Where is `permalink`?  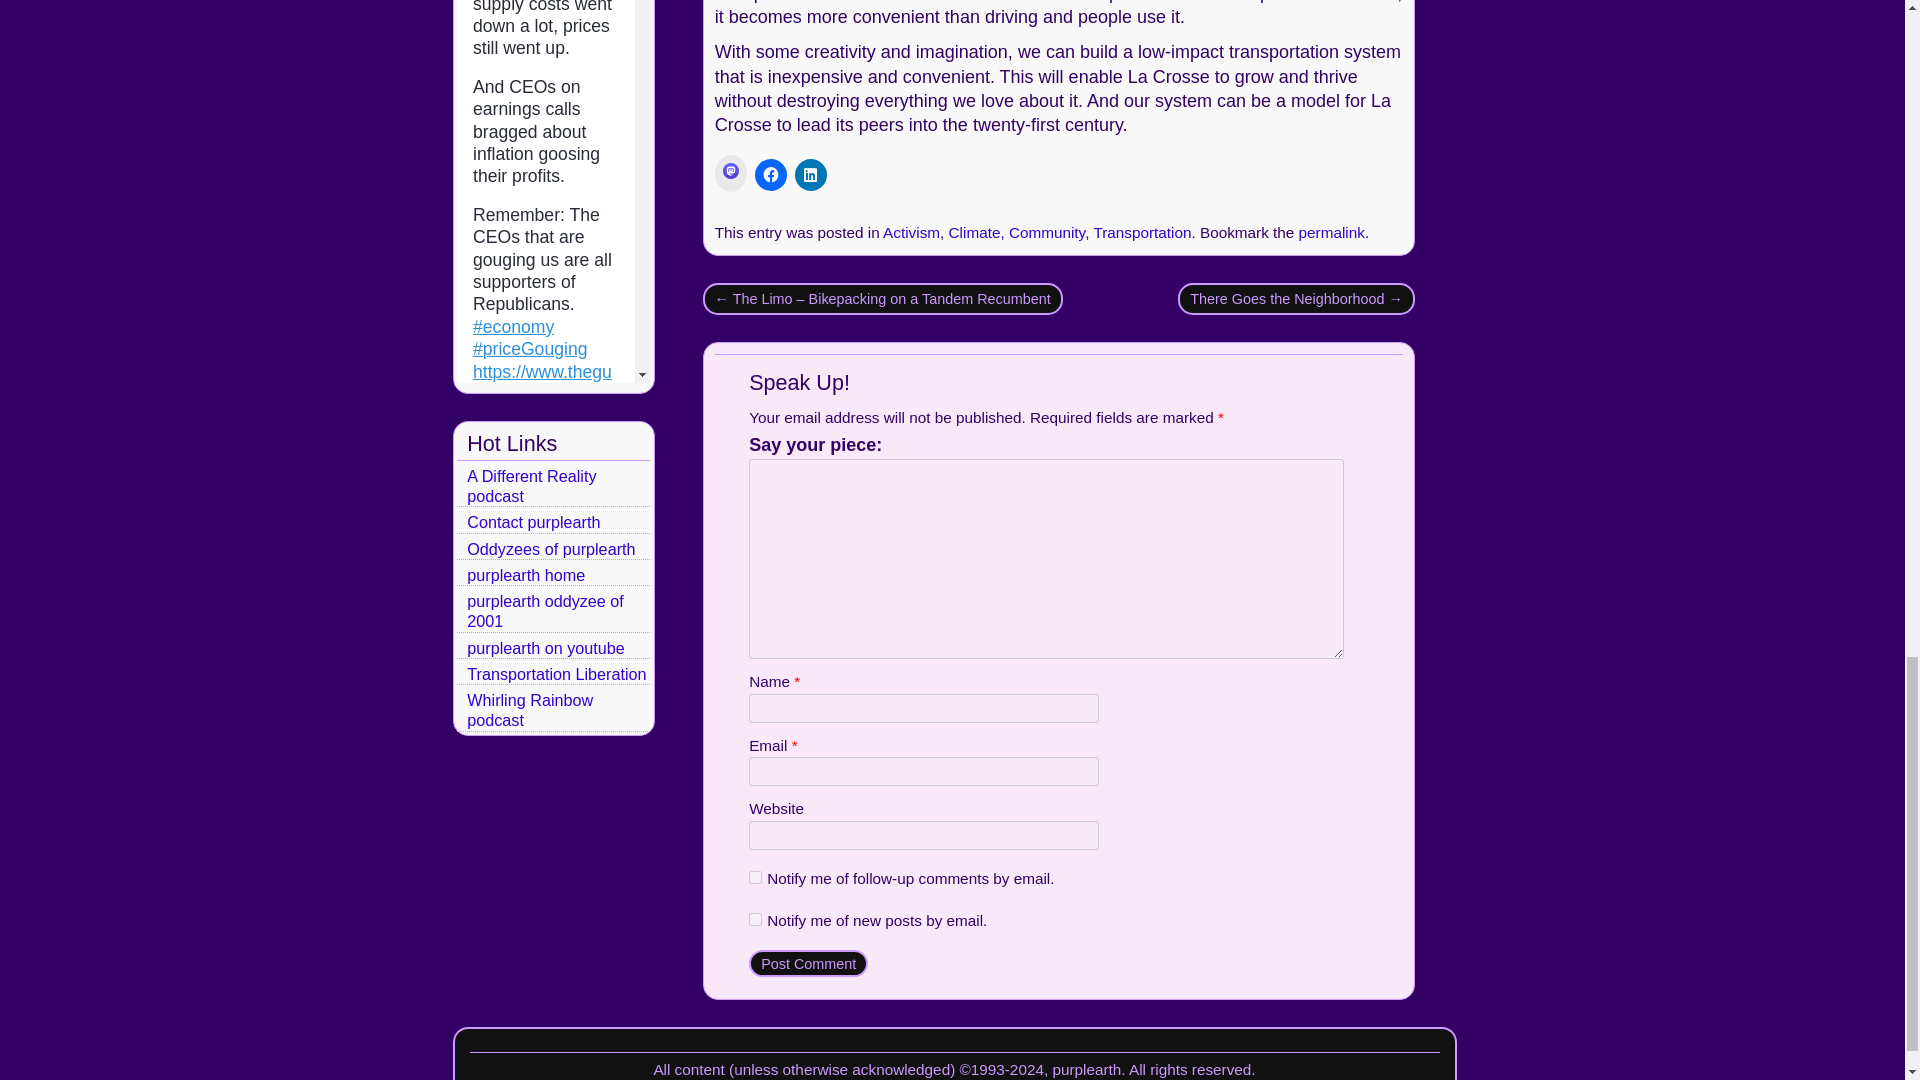 permalink is located at coordinates (1332, 232).